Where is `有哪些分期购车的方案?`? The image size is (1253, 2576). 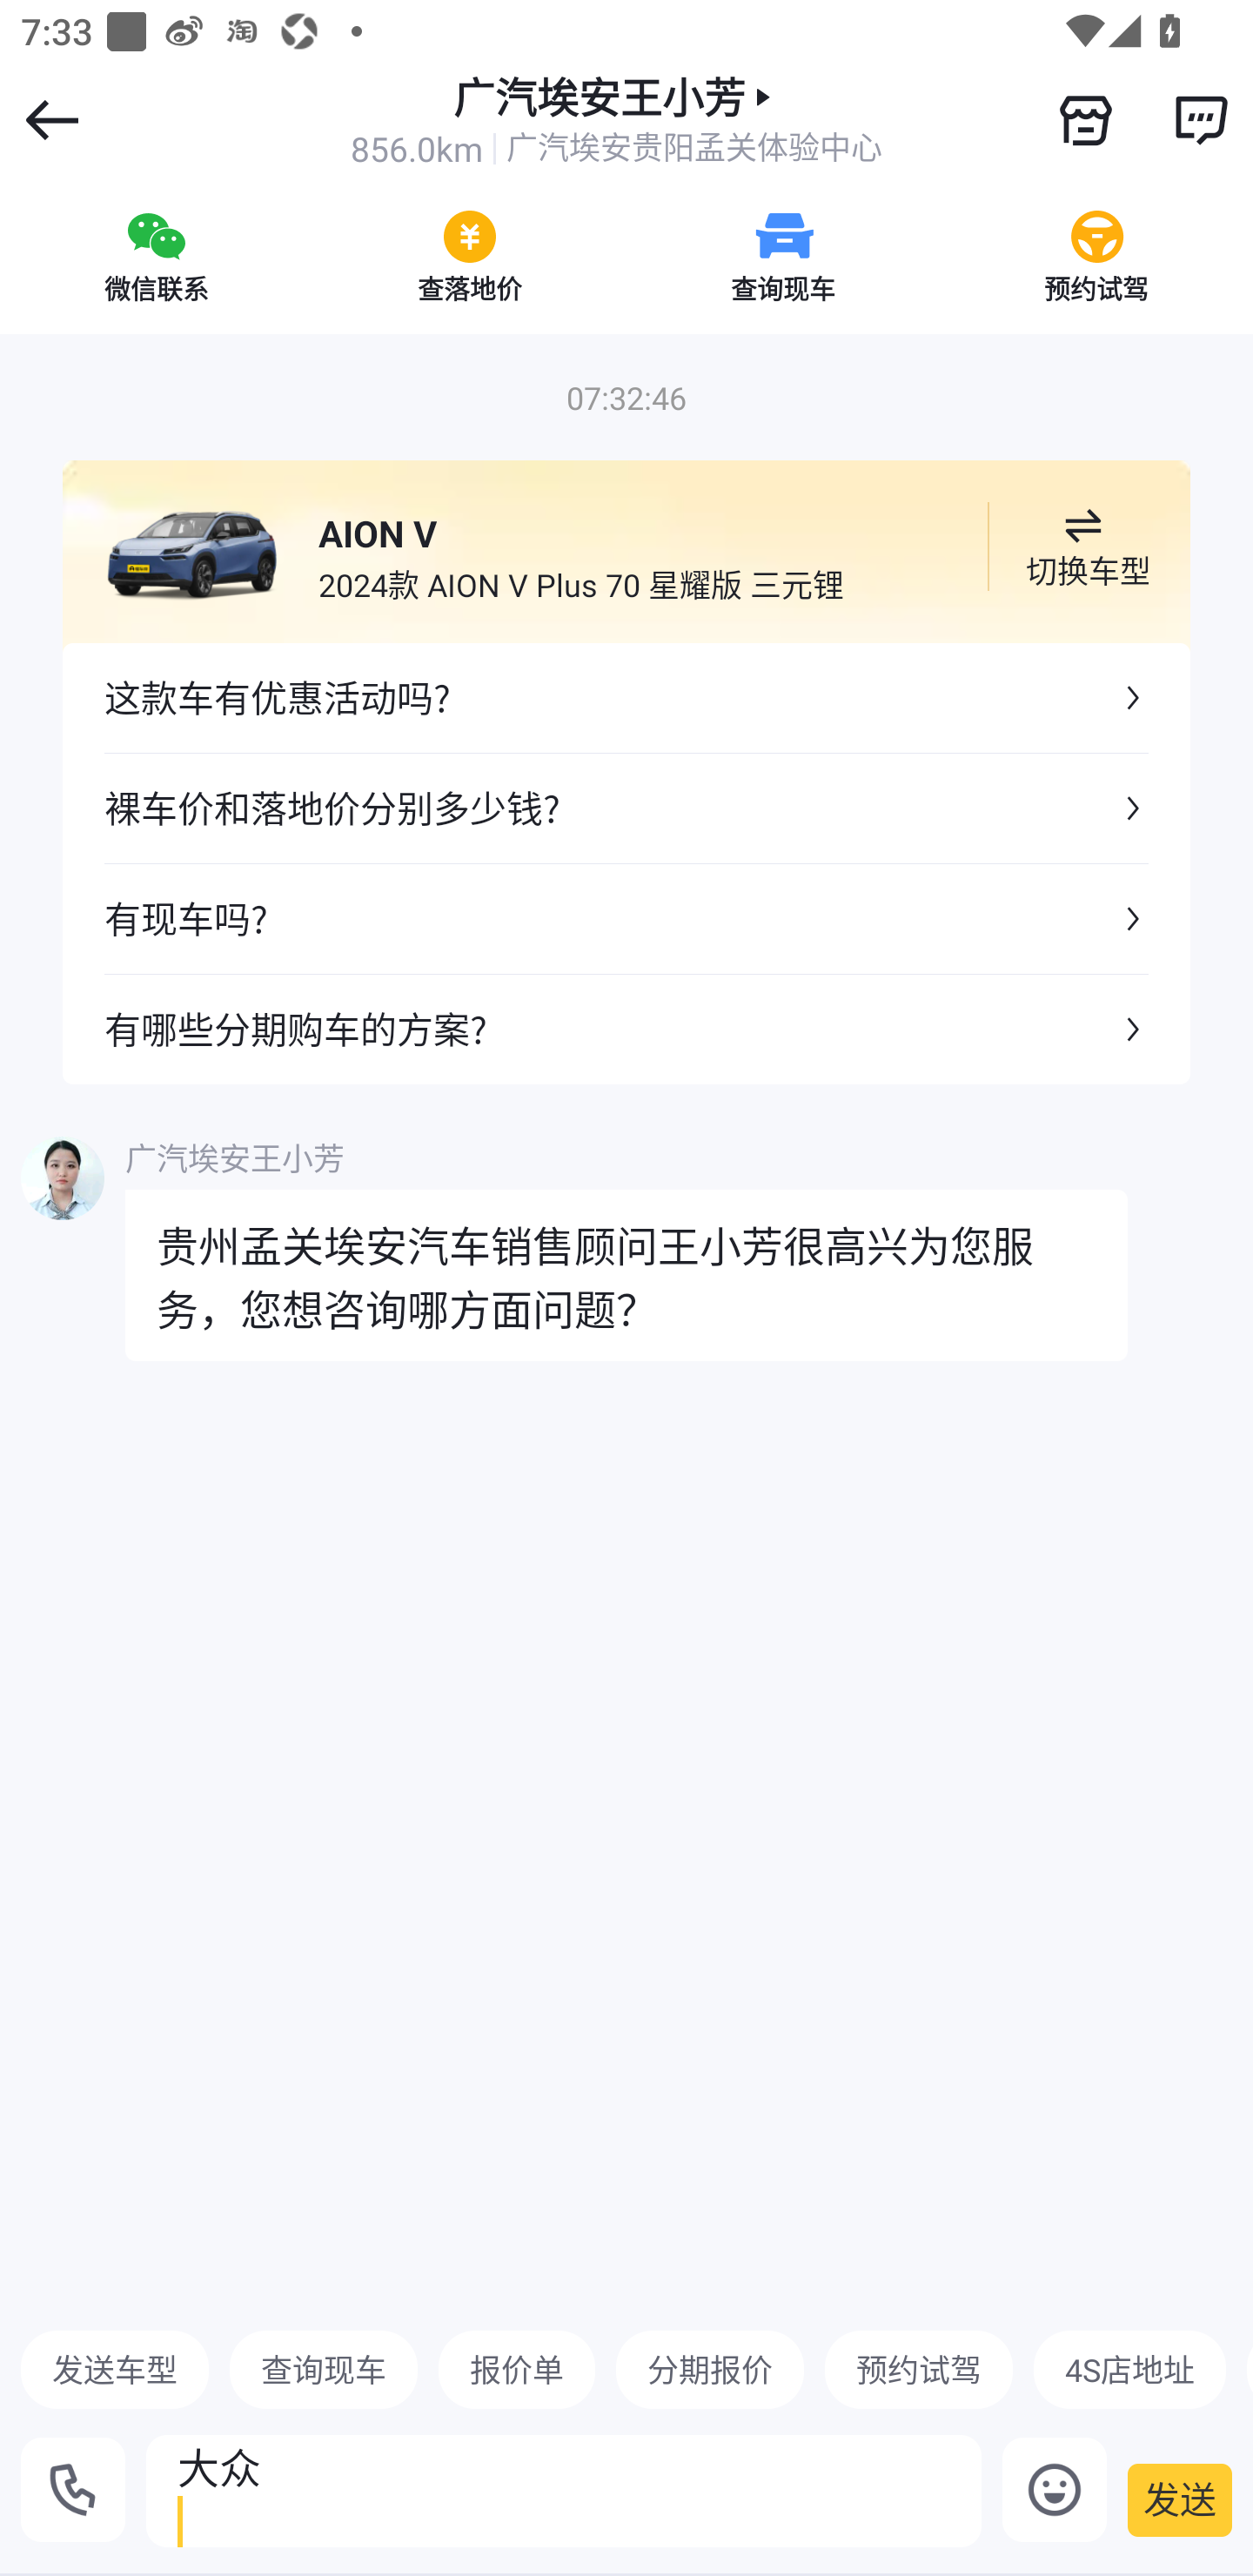 有哪些分期购车的方案? is located at coordinates (626, 1029).